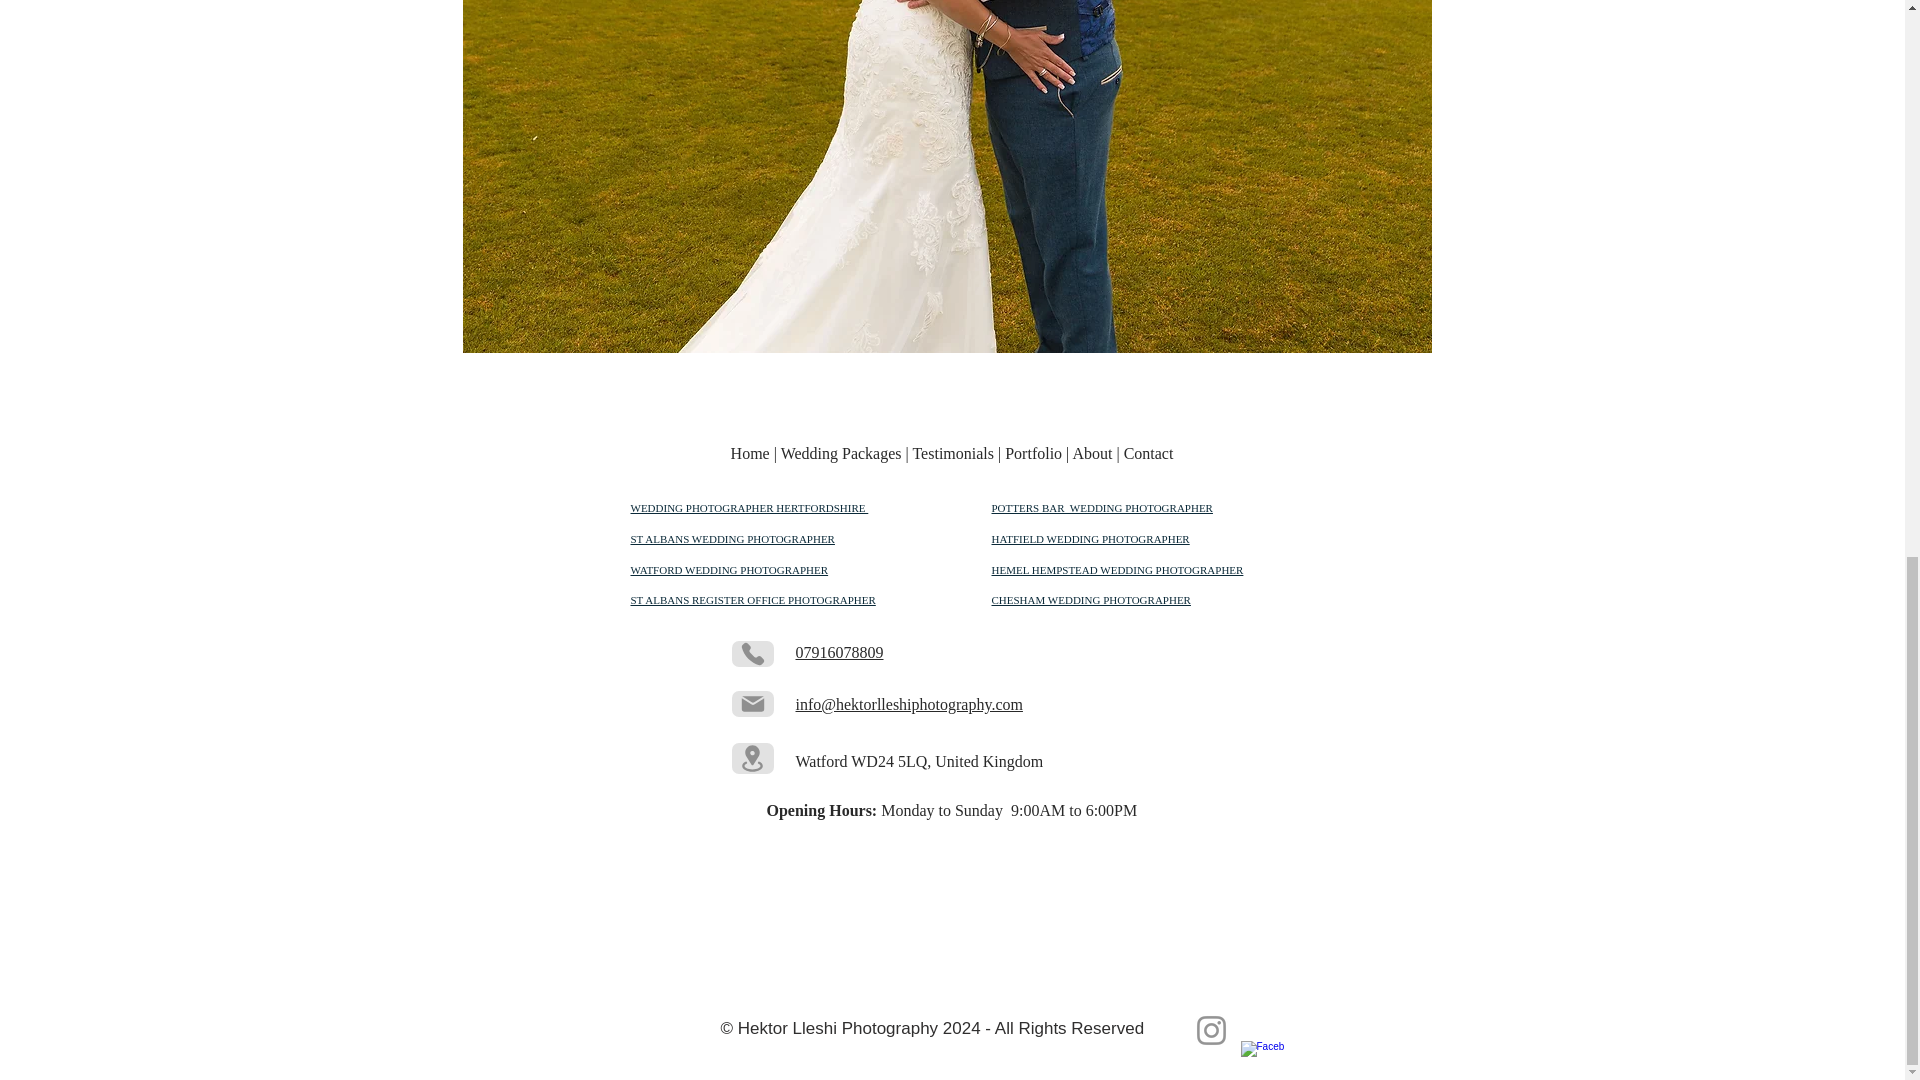 Image resolution: width=1920 pixels, height=1080 pixels. I want to click on 07916078809, so click(840, 652).